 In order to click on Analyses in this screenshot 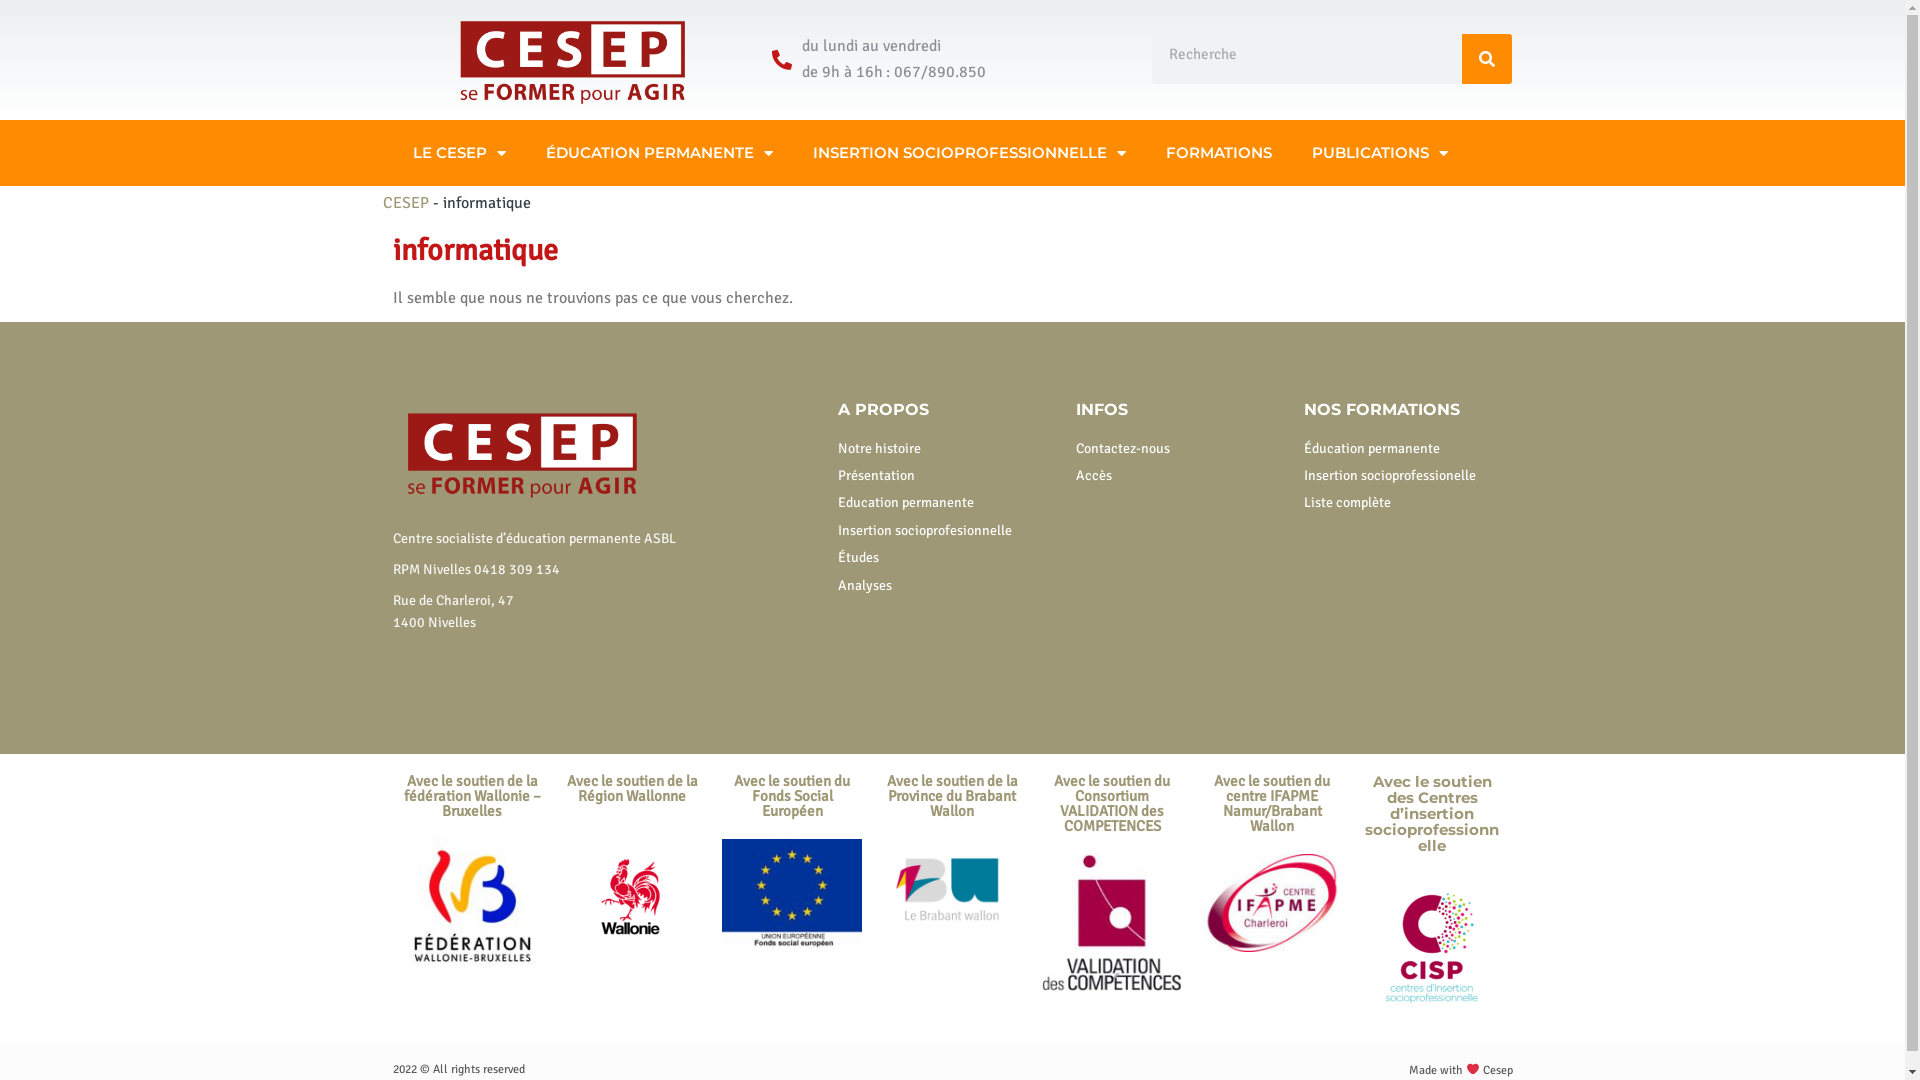, I will do `click(948, 586)`.